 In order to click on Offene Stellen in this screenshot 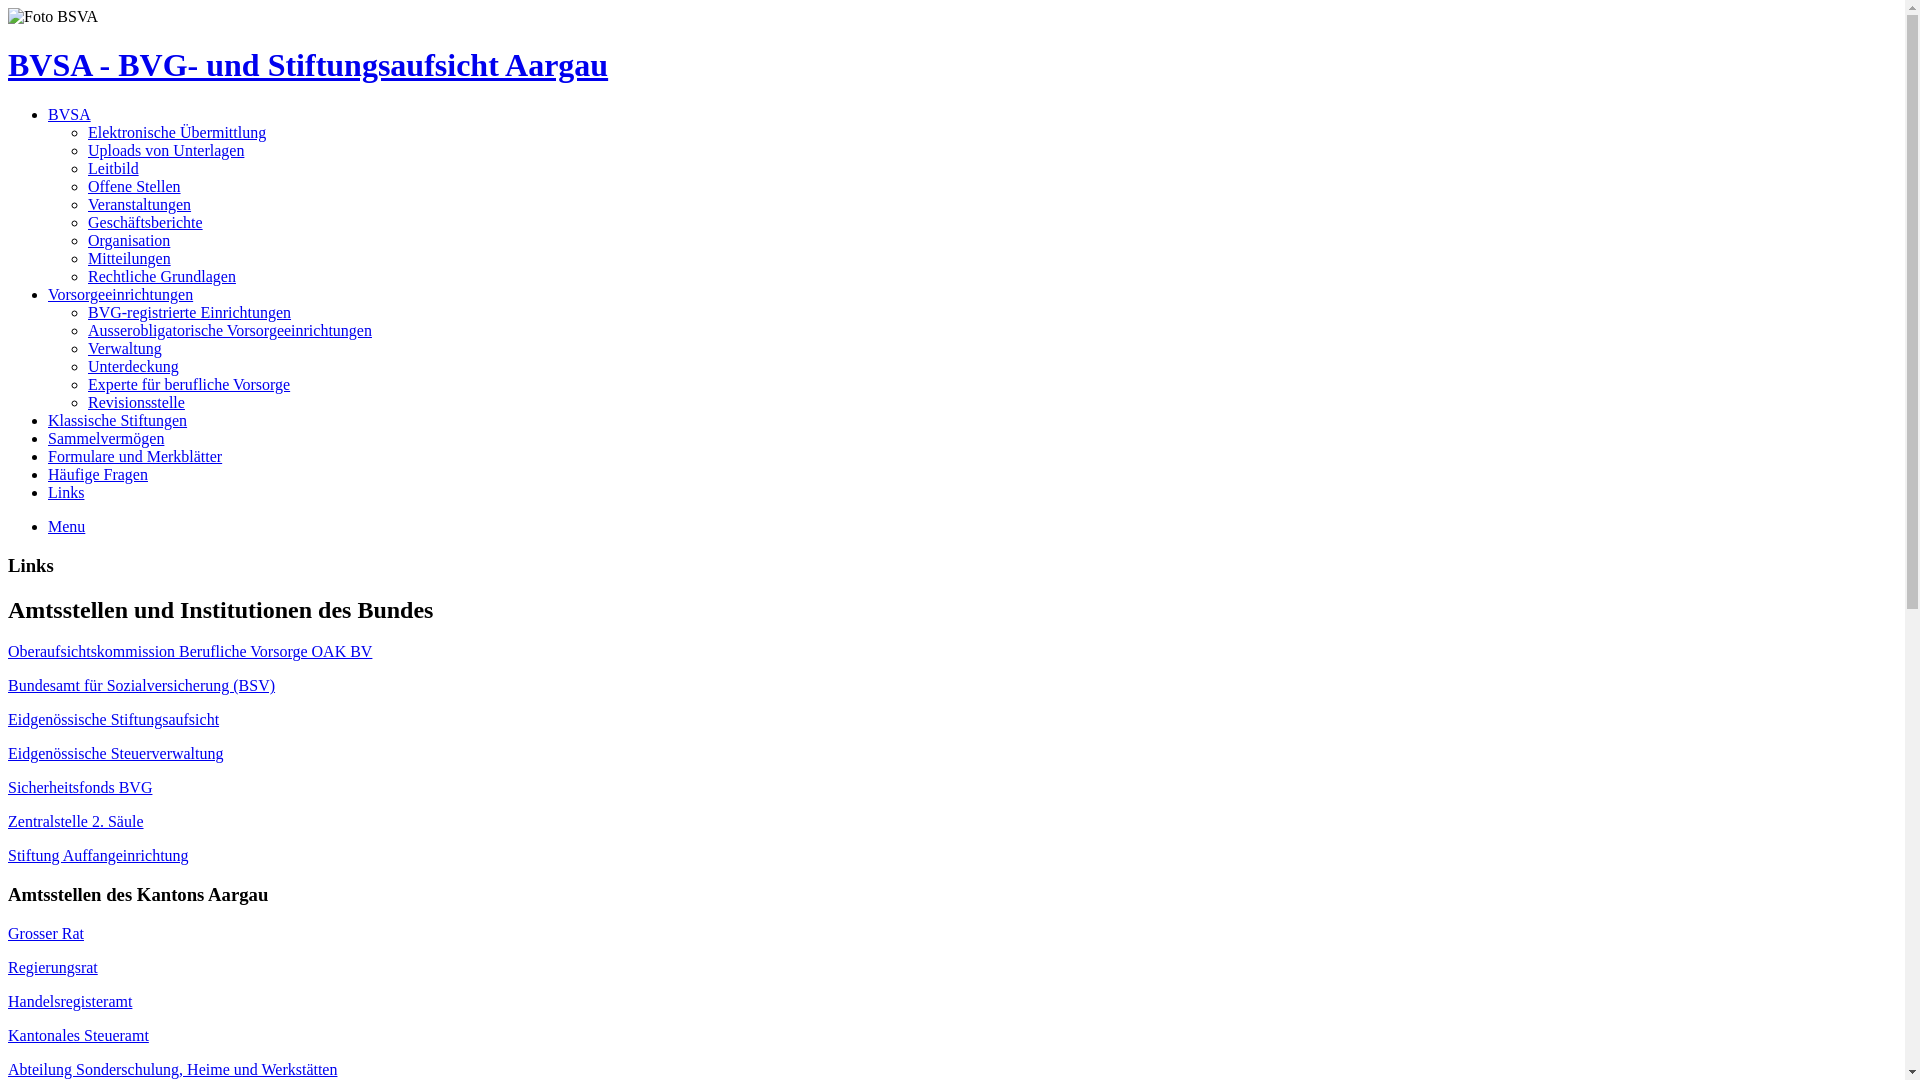, I will do `click(134, 186)`.